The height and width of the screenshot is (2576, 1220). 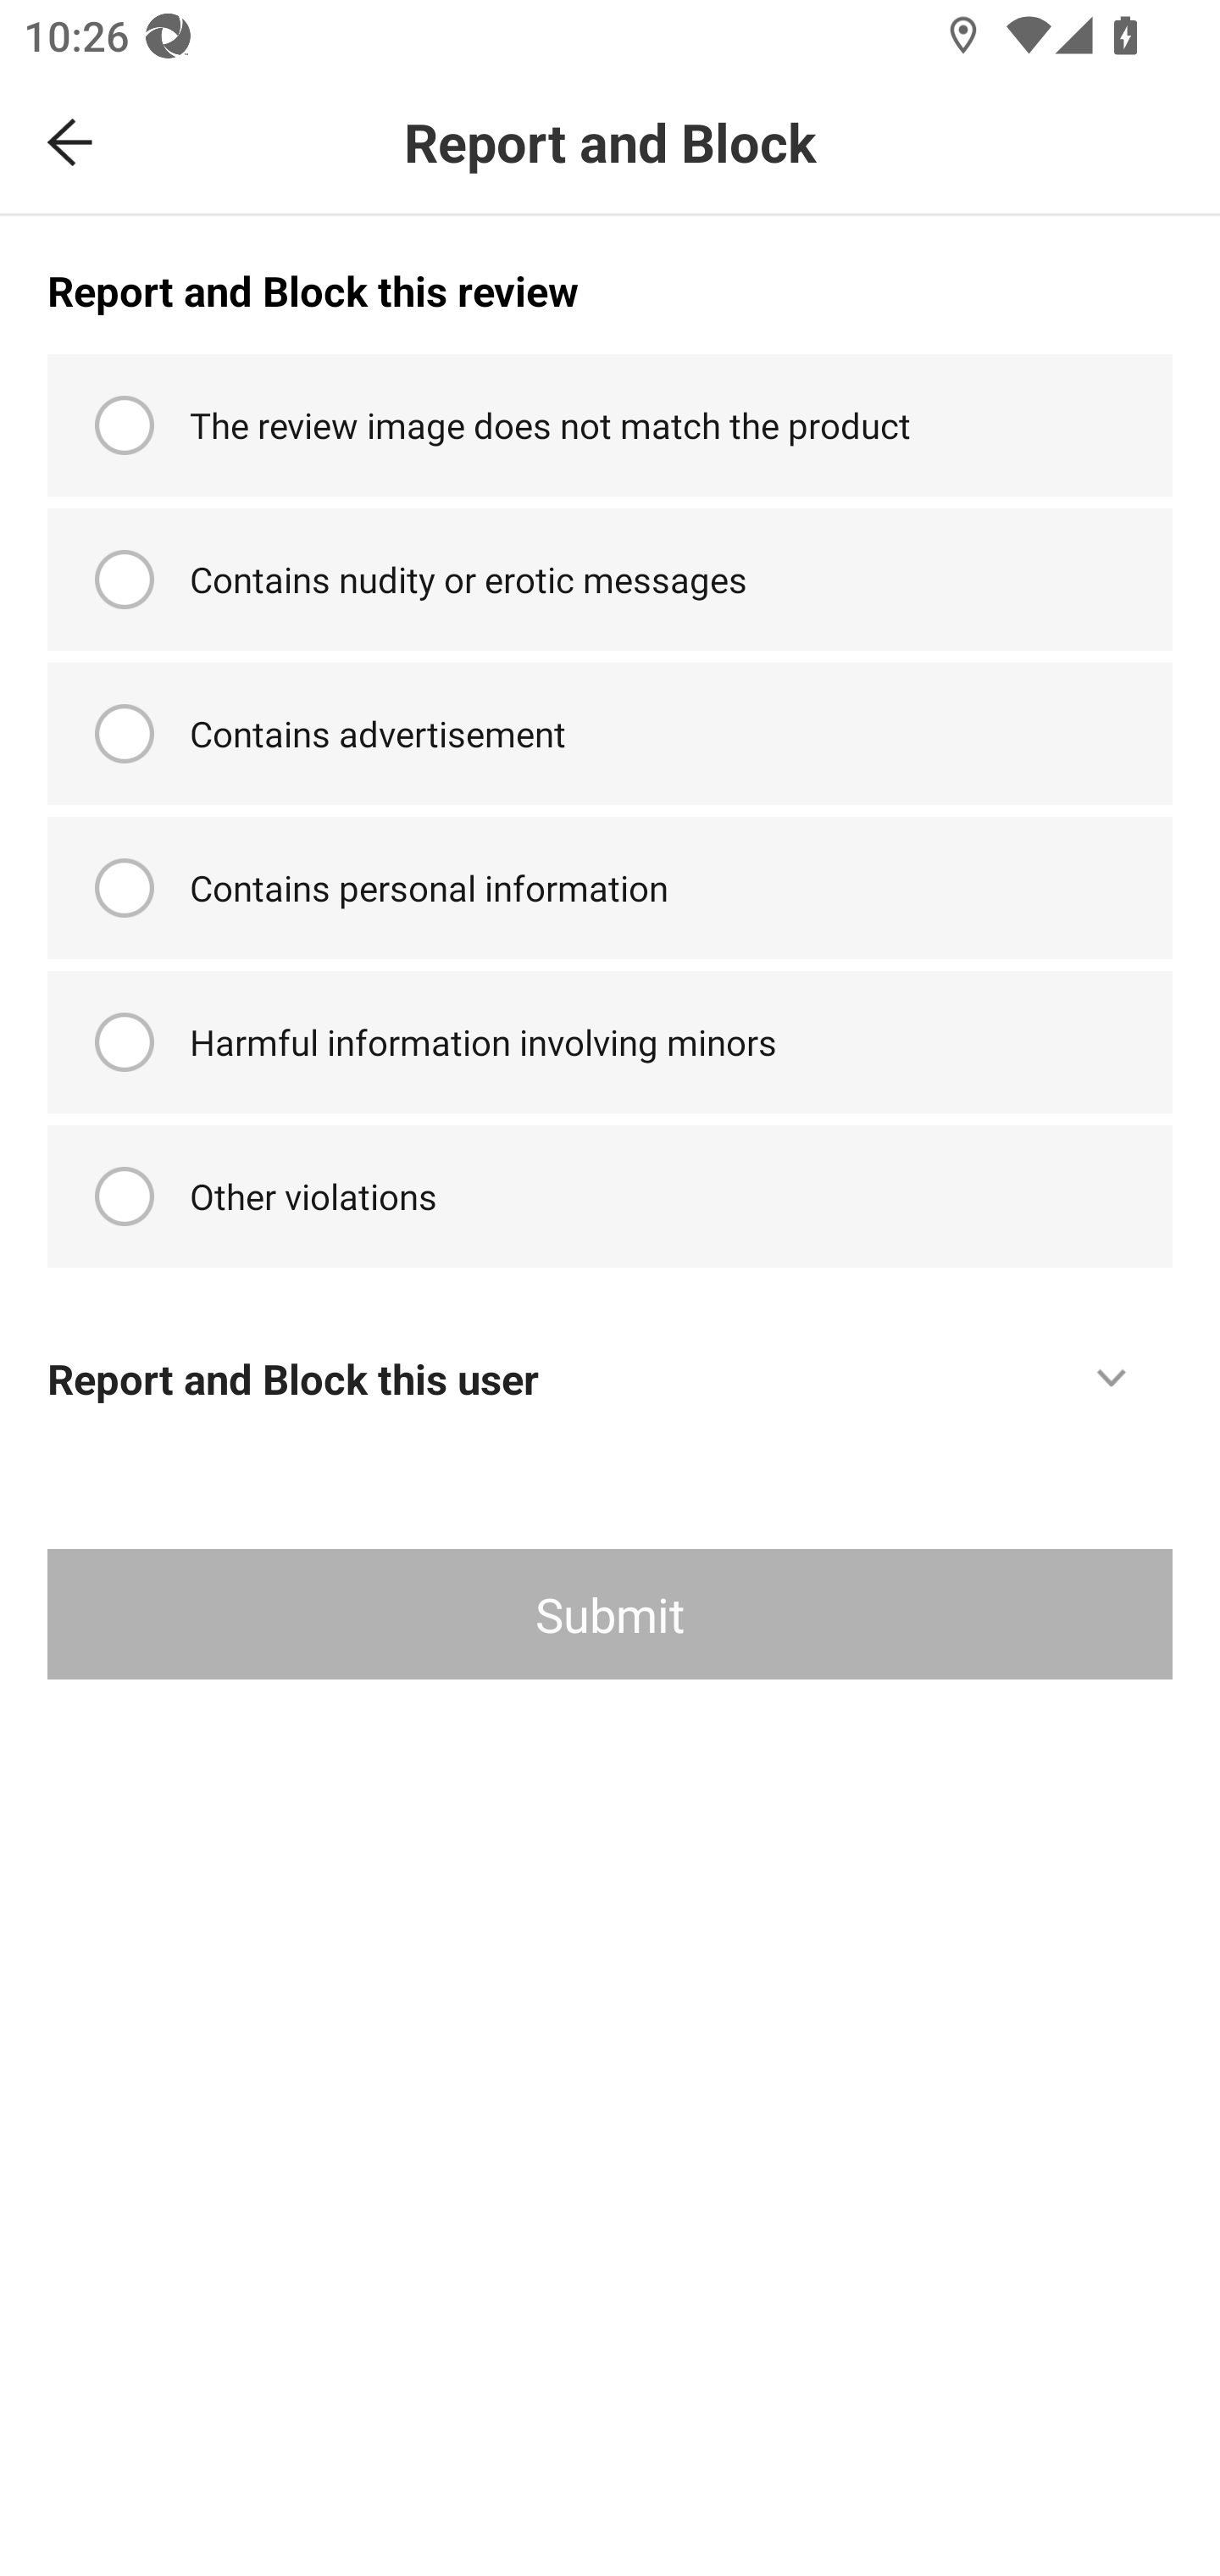 What do you see at coordinates (610, 732) in the screenshot?
I see `Contains advertisement` at bounding box center [610, 732].